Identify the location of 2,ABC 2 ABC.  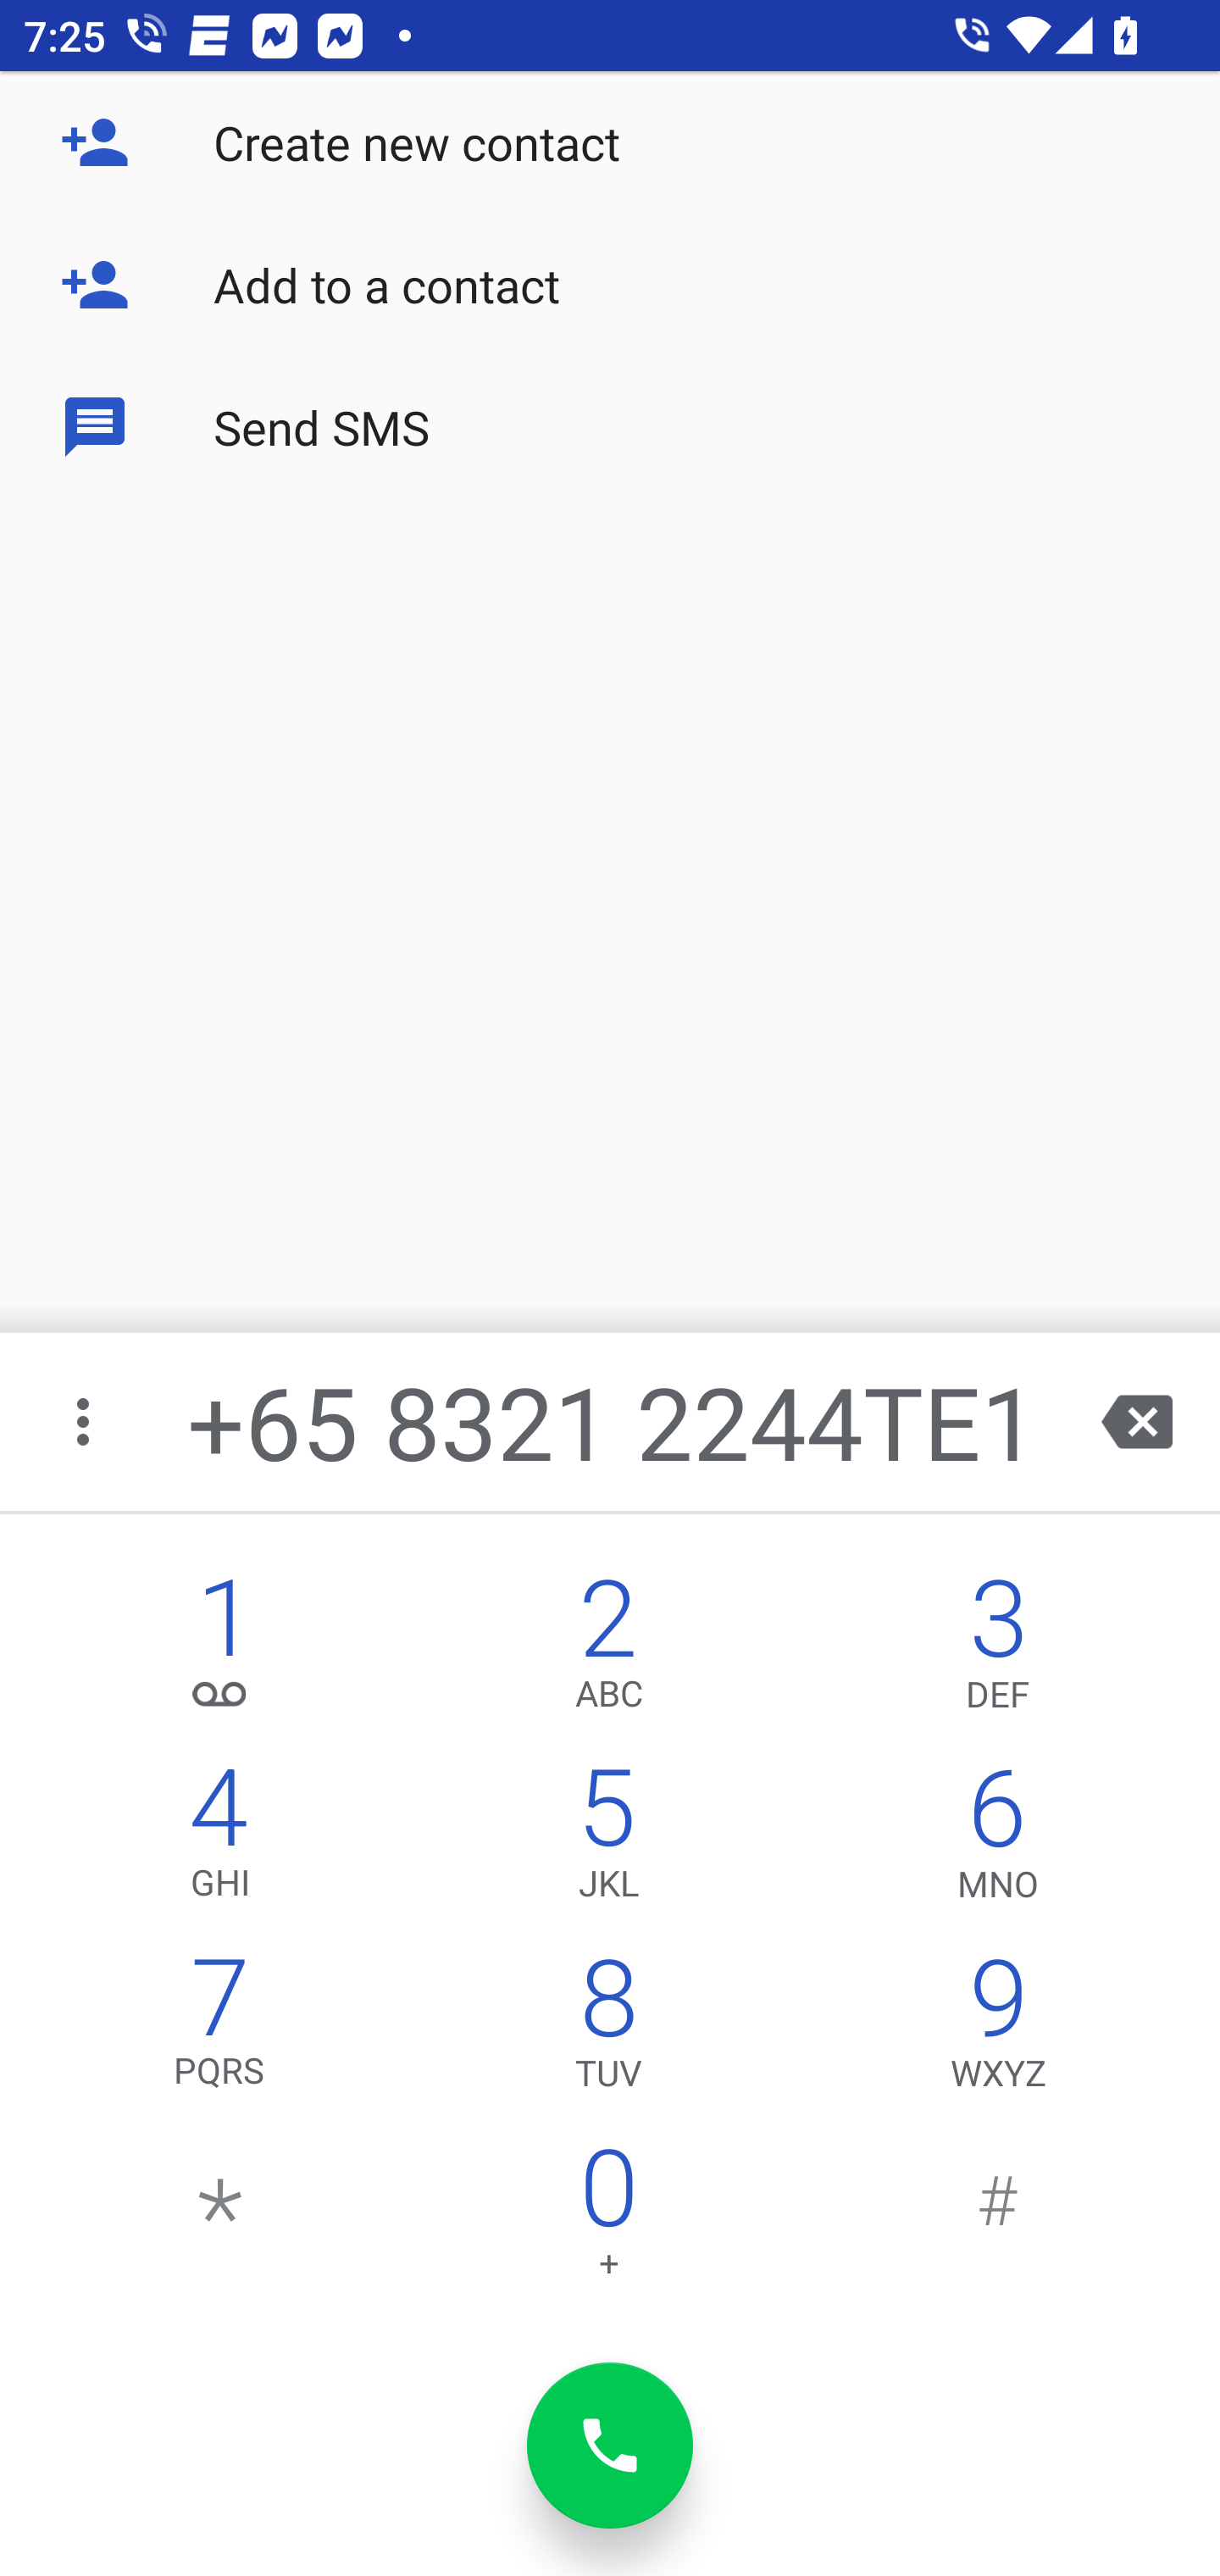
(608, 1651).